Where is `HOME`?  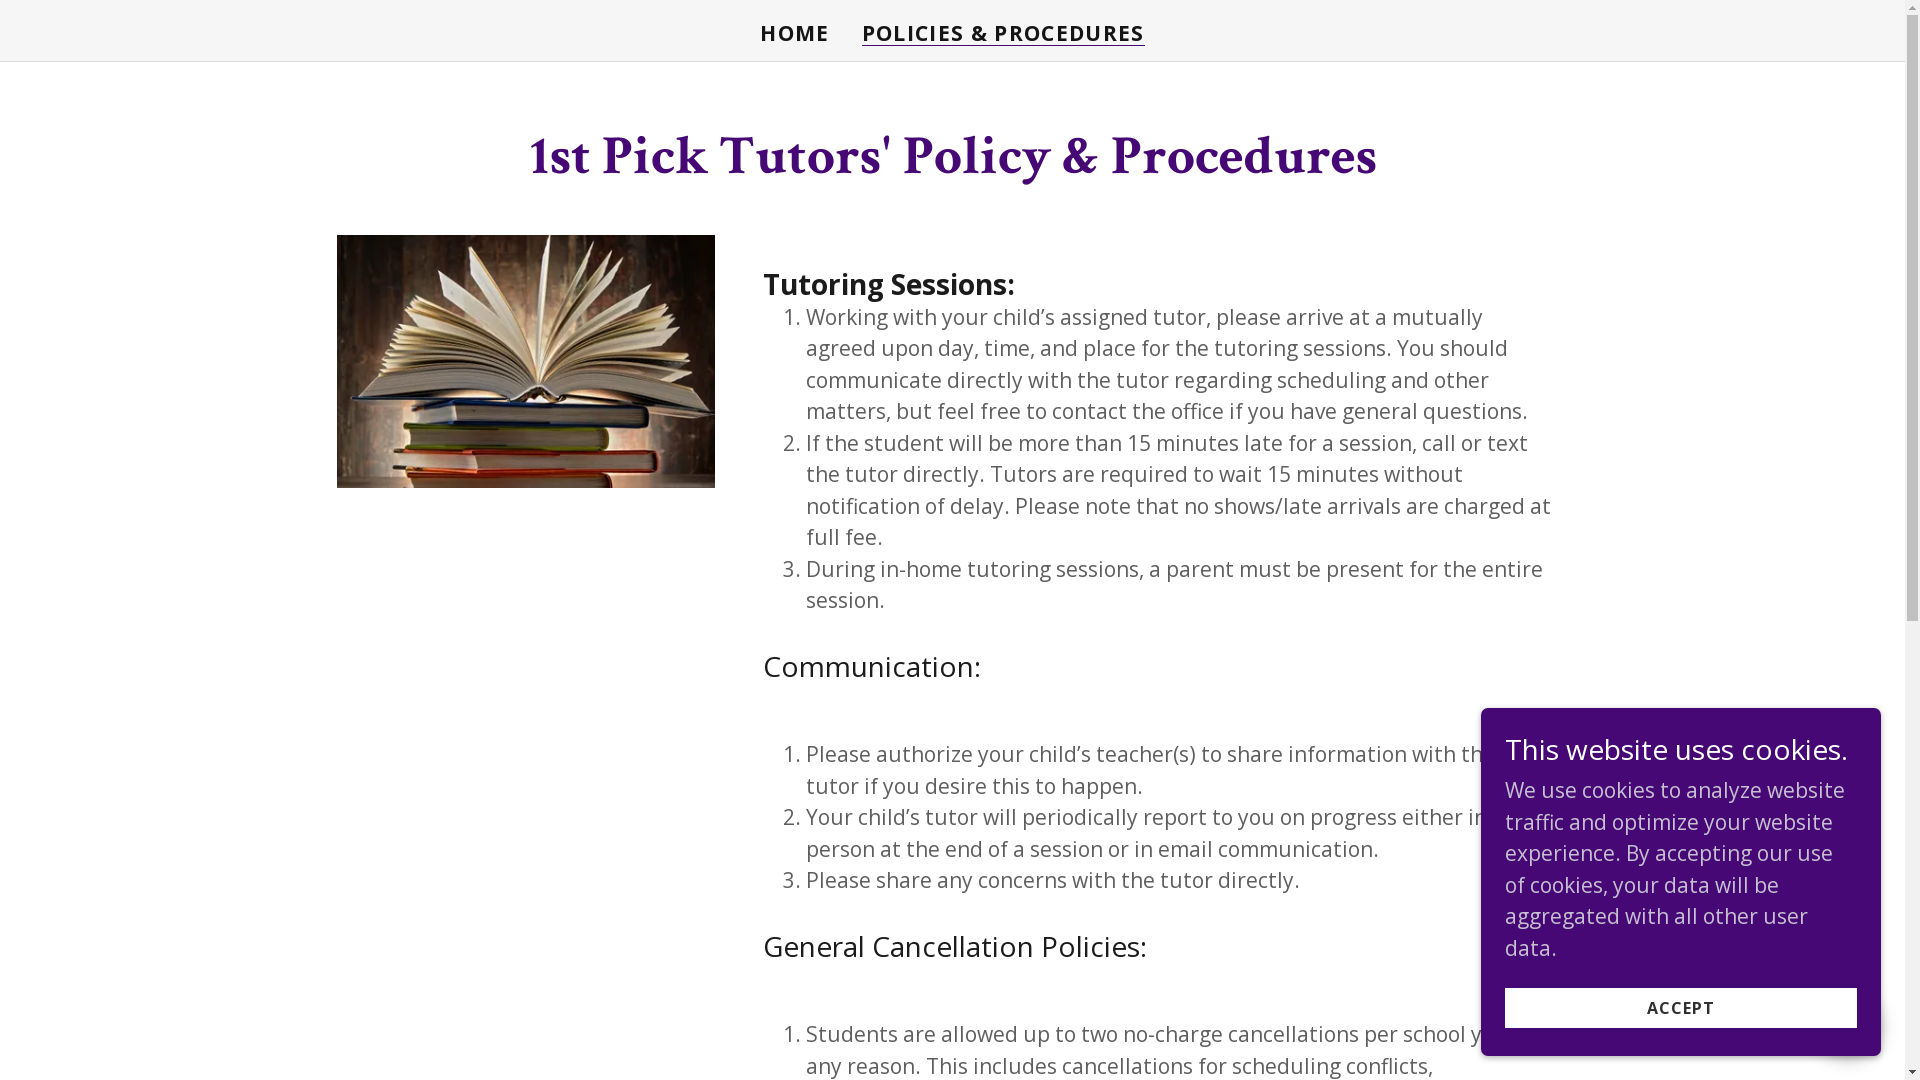 HOME is located at coordinates (794, 33).